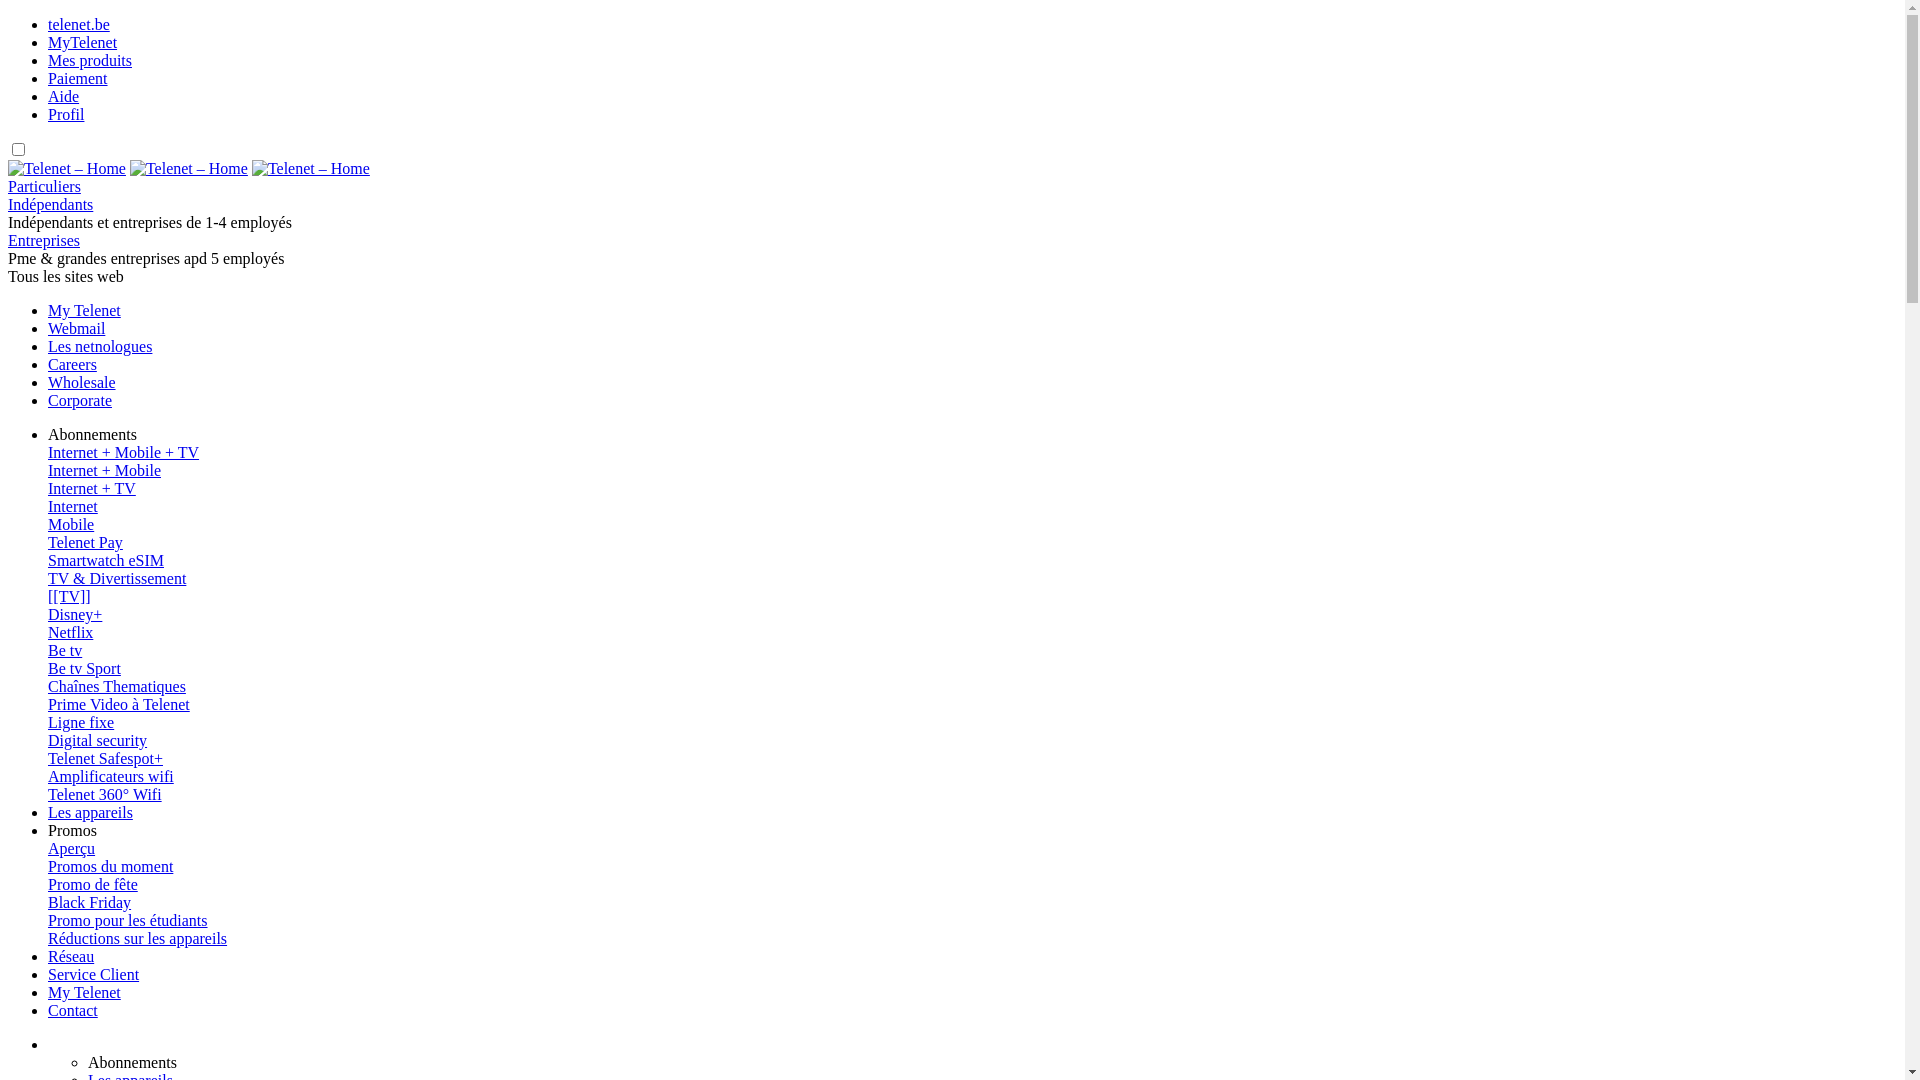 The width and height of the screenshot is (1920, 1080). Describe the element at coordinates (85, 542) in the screenshot. I see `Telenet Pay` at that location.